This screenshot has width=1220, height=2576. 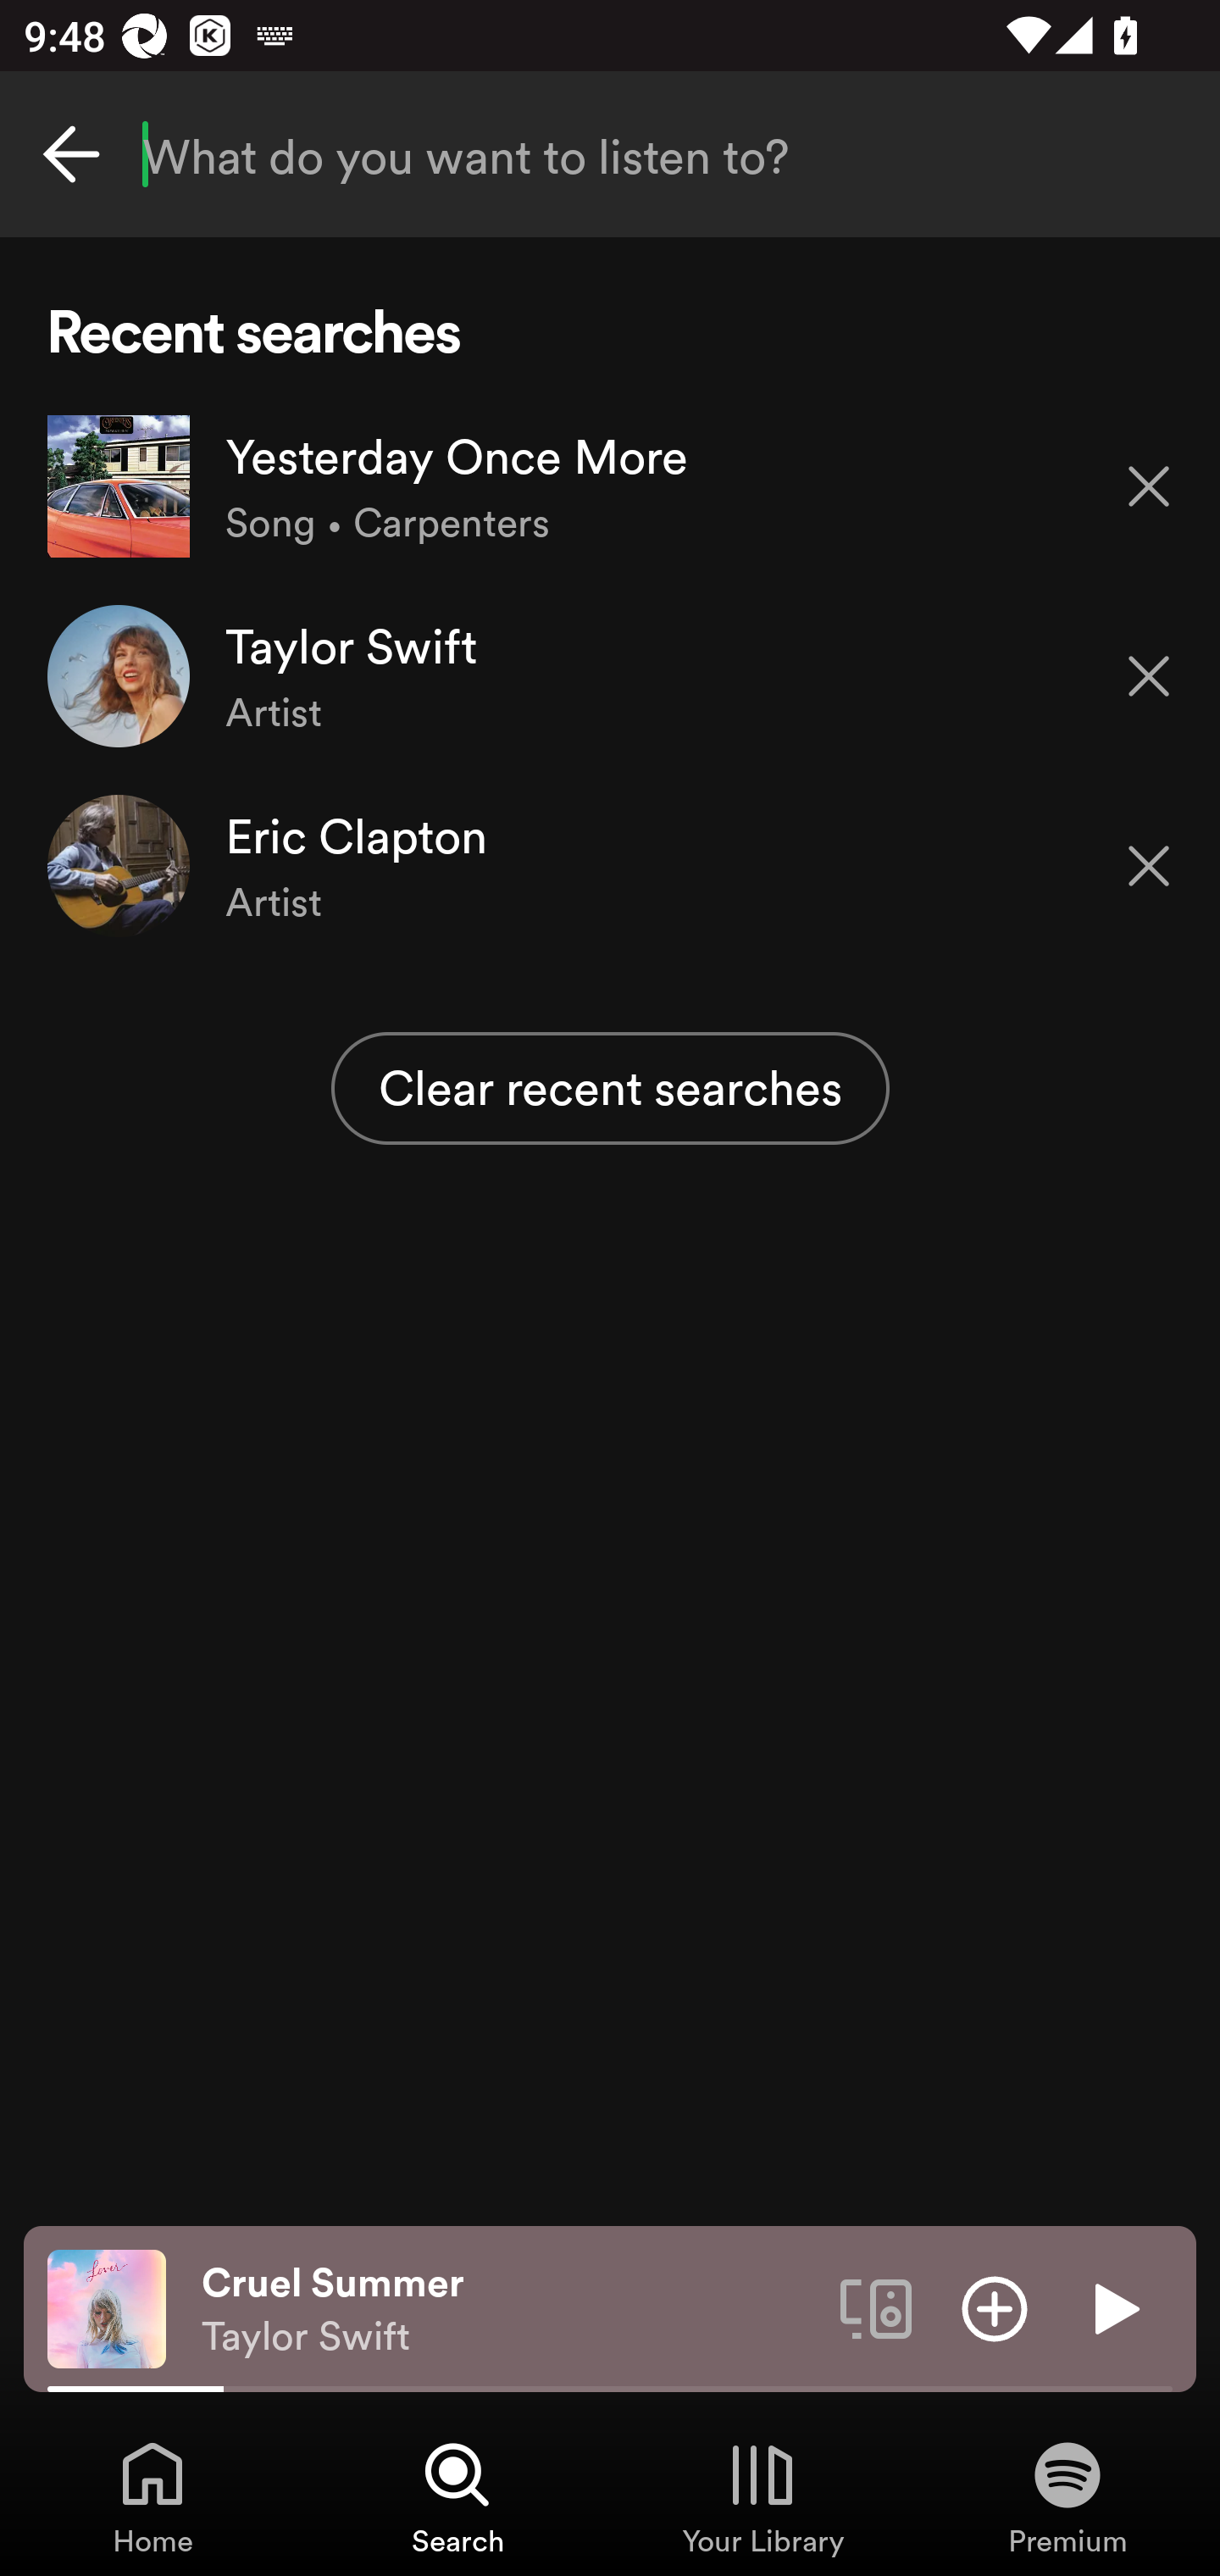 I want to click on Cancel, so click(x=71, y=154).